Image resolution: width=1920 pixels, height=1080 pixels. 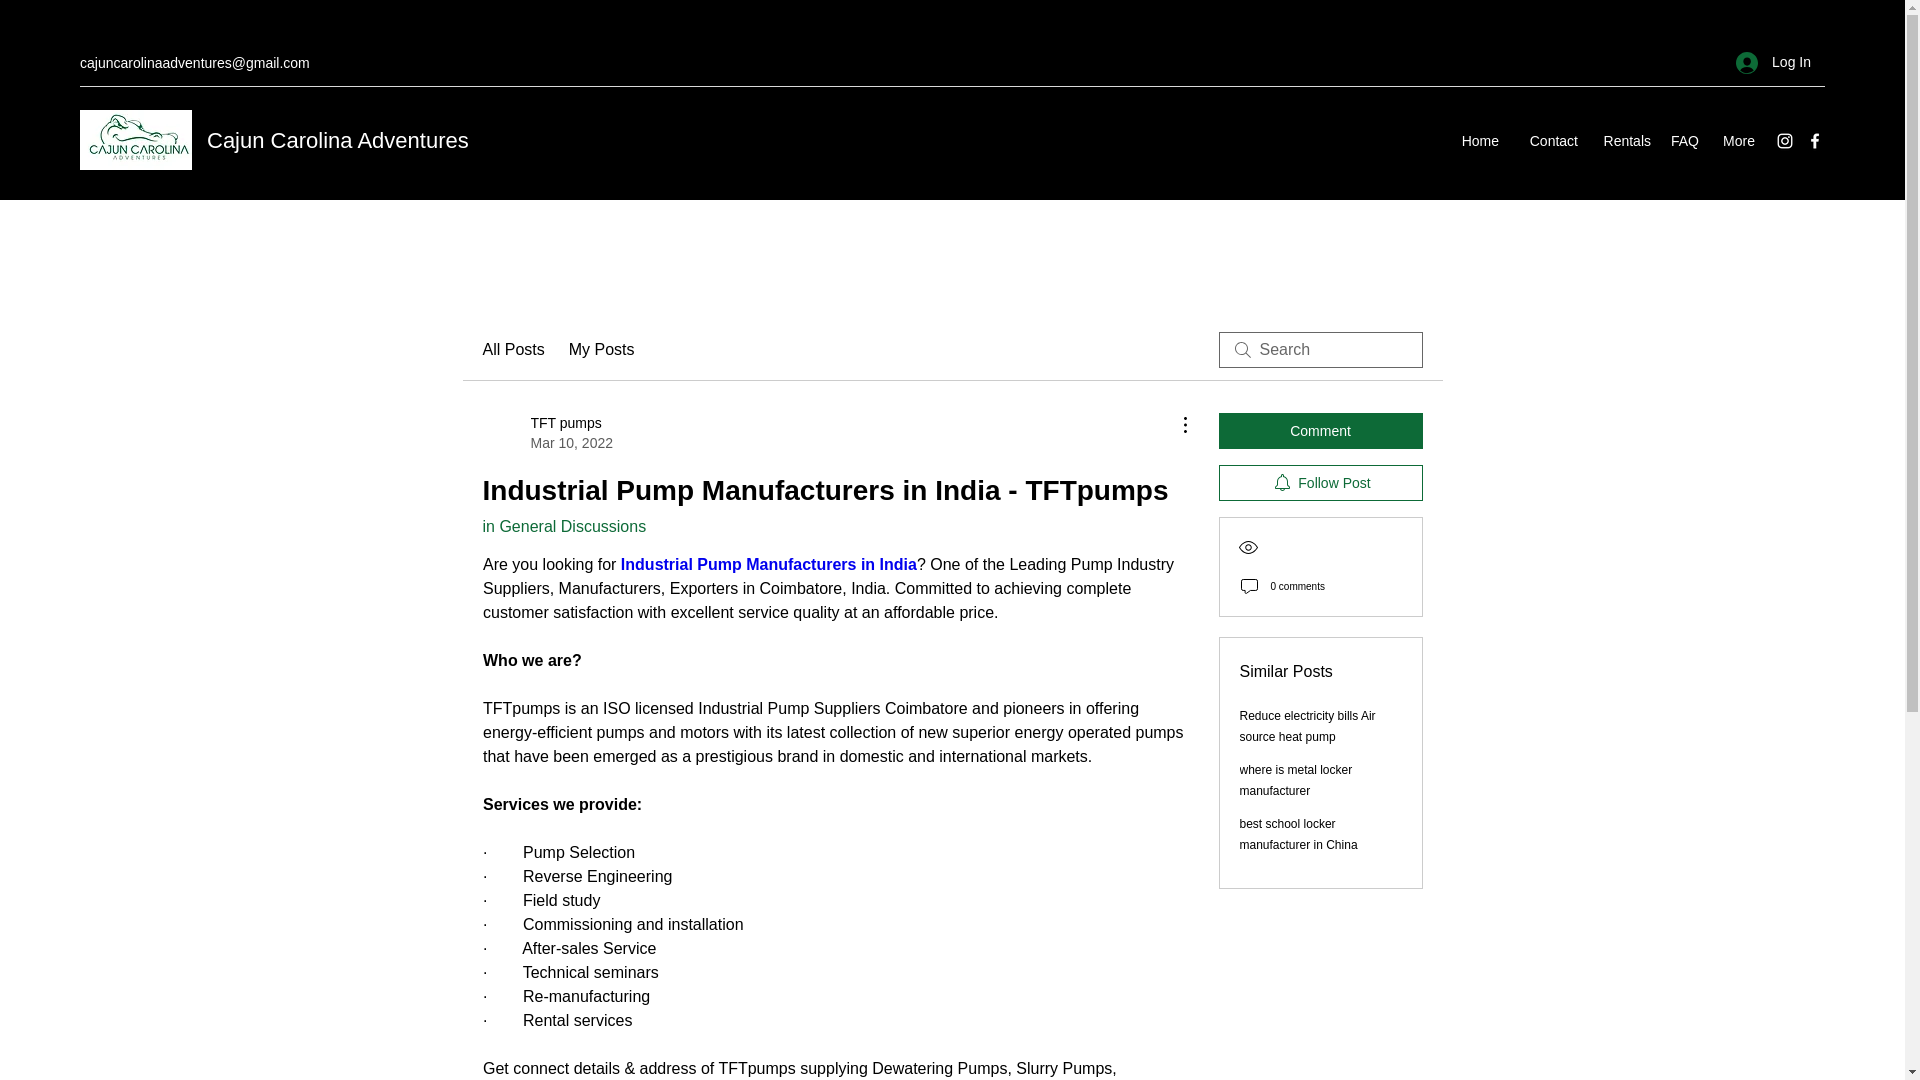 What do you see at coordinates (1774, 62) in the screenshot?
I see `Follow Post` at bounding box center [1774, 62].